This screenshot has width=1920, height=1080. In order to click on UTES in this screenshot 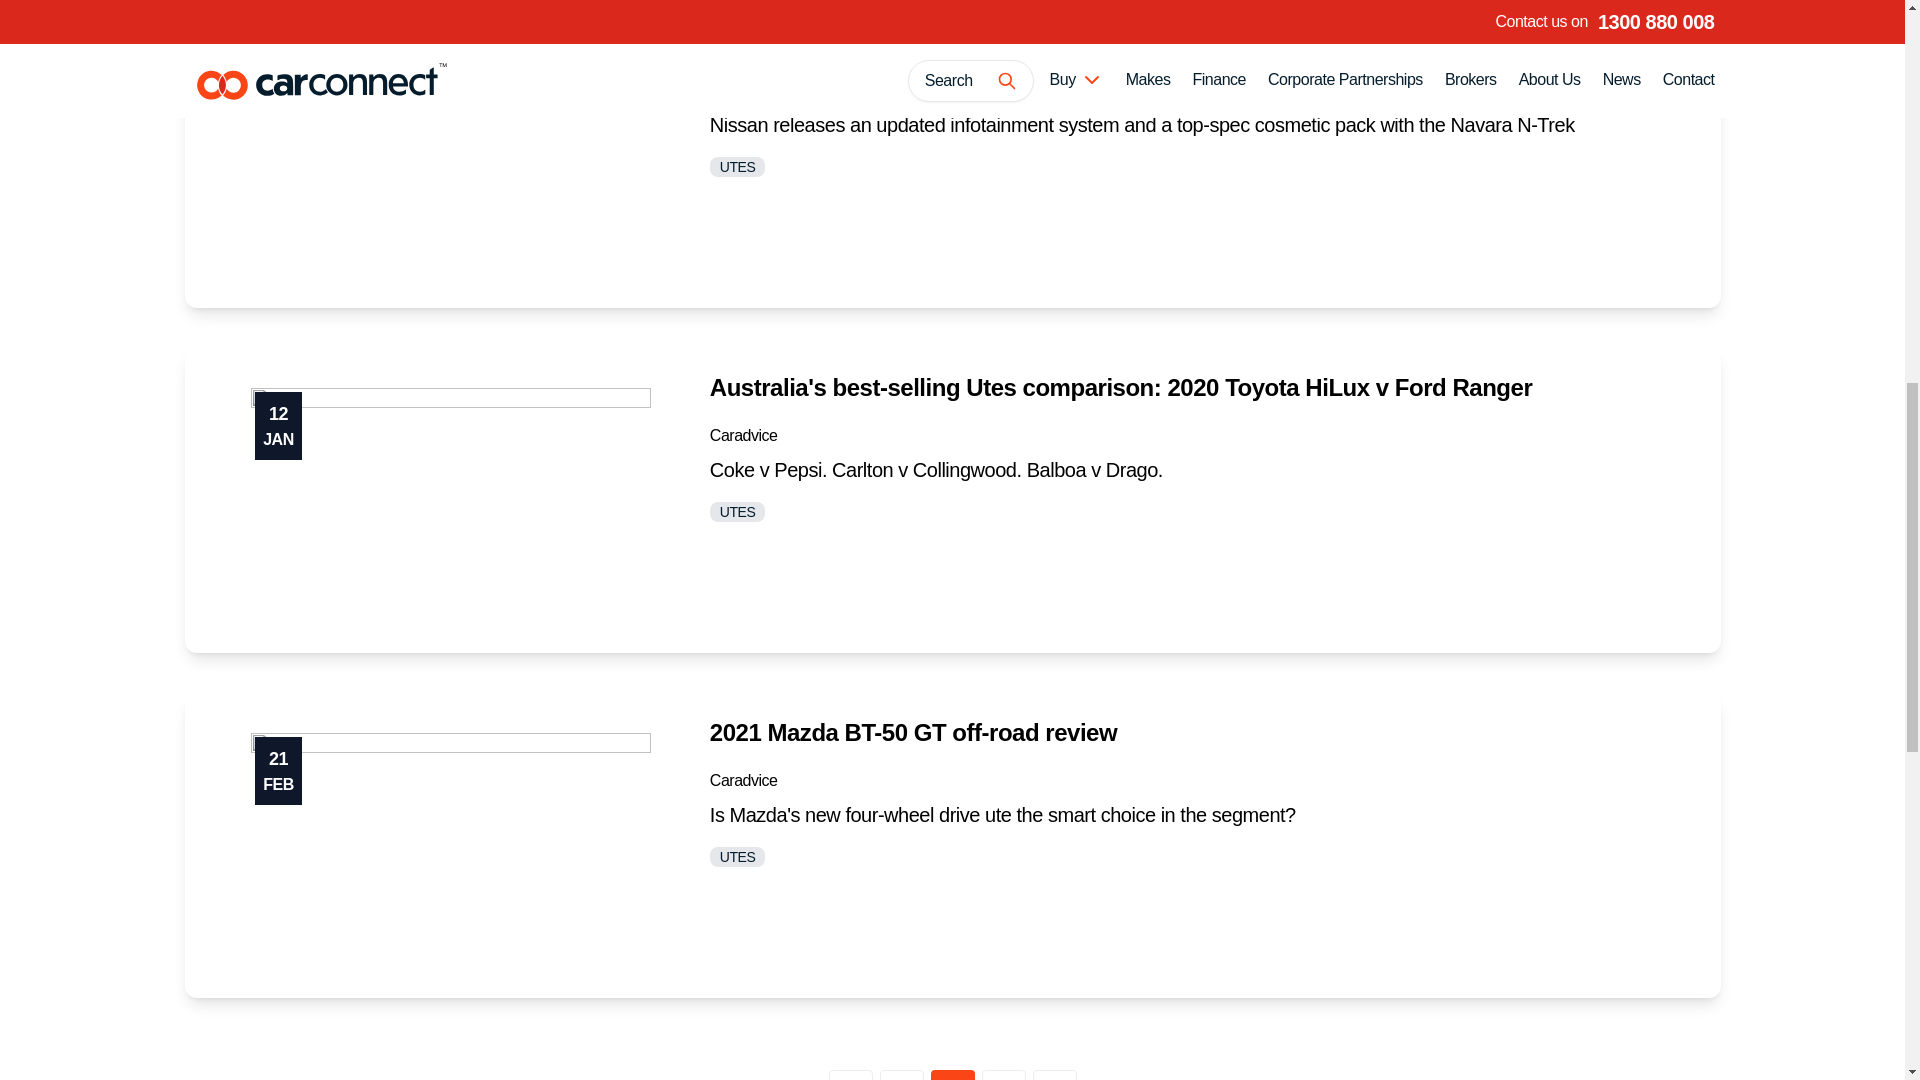, I will do `click(737, 167)`.